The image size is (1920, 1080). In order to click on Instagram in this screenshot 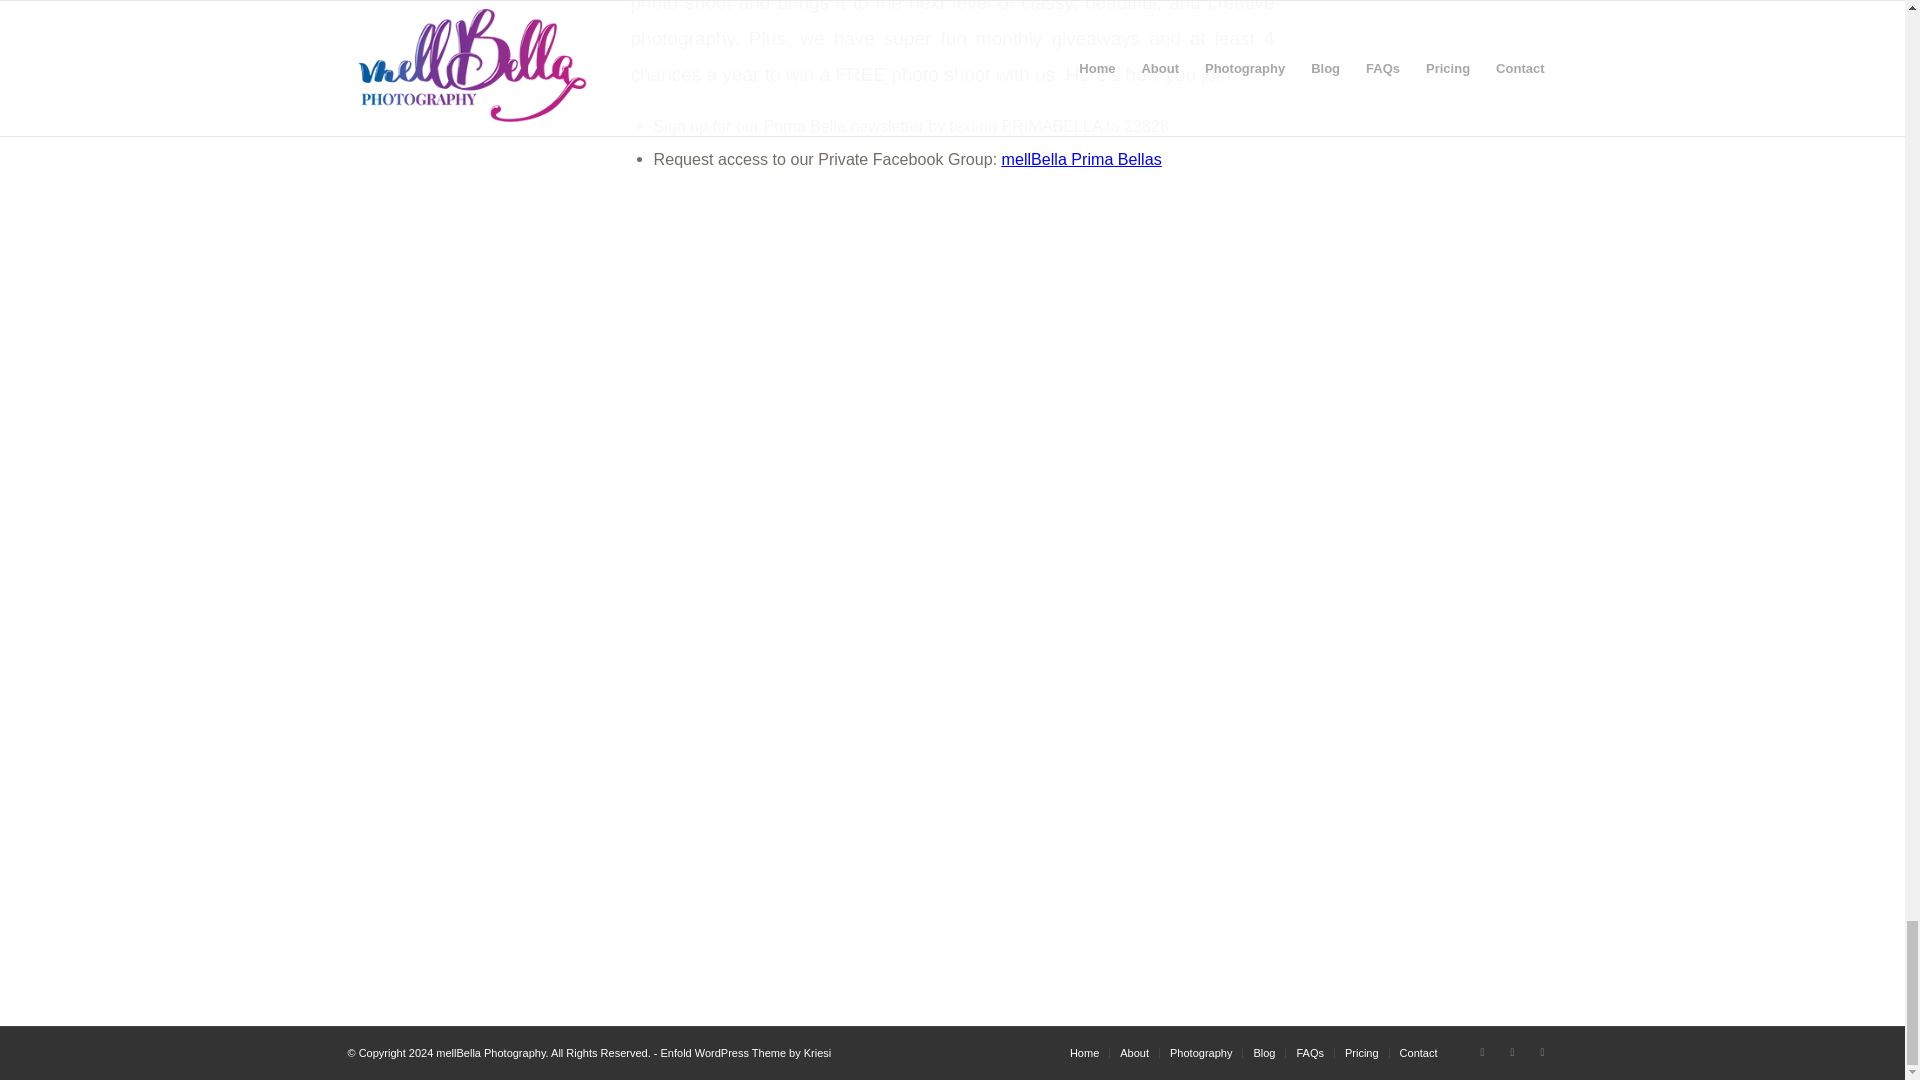, I will do `click(1542, 1052)`.